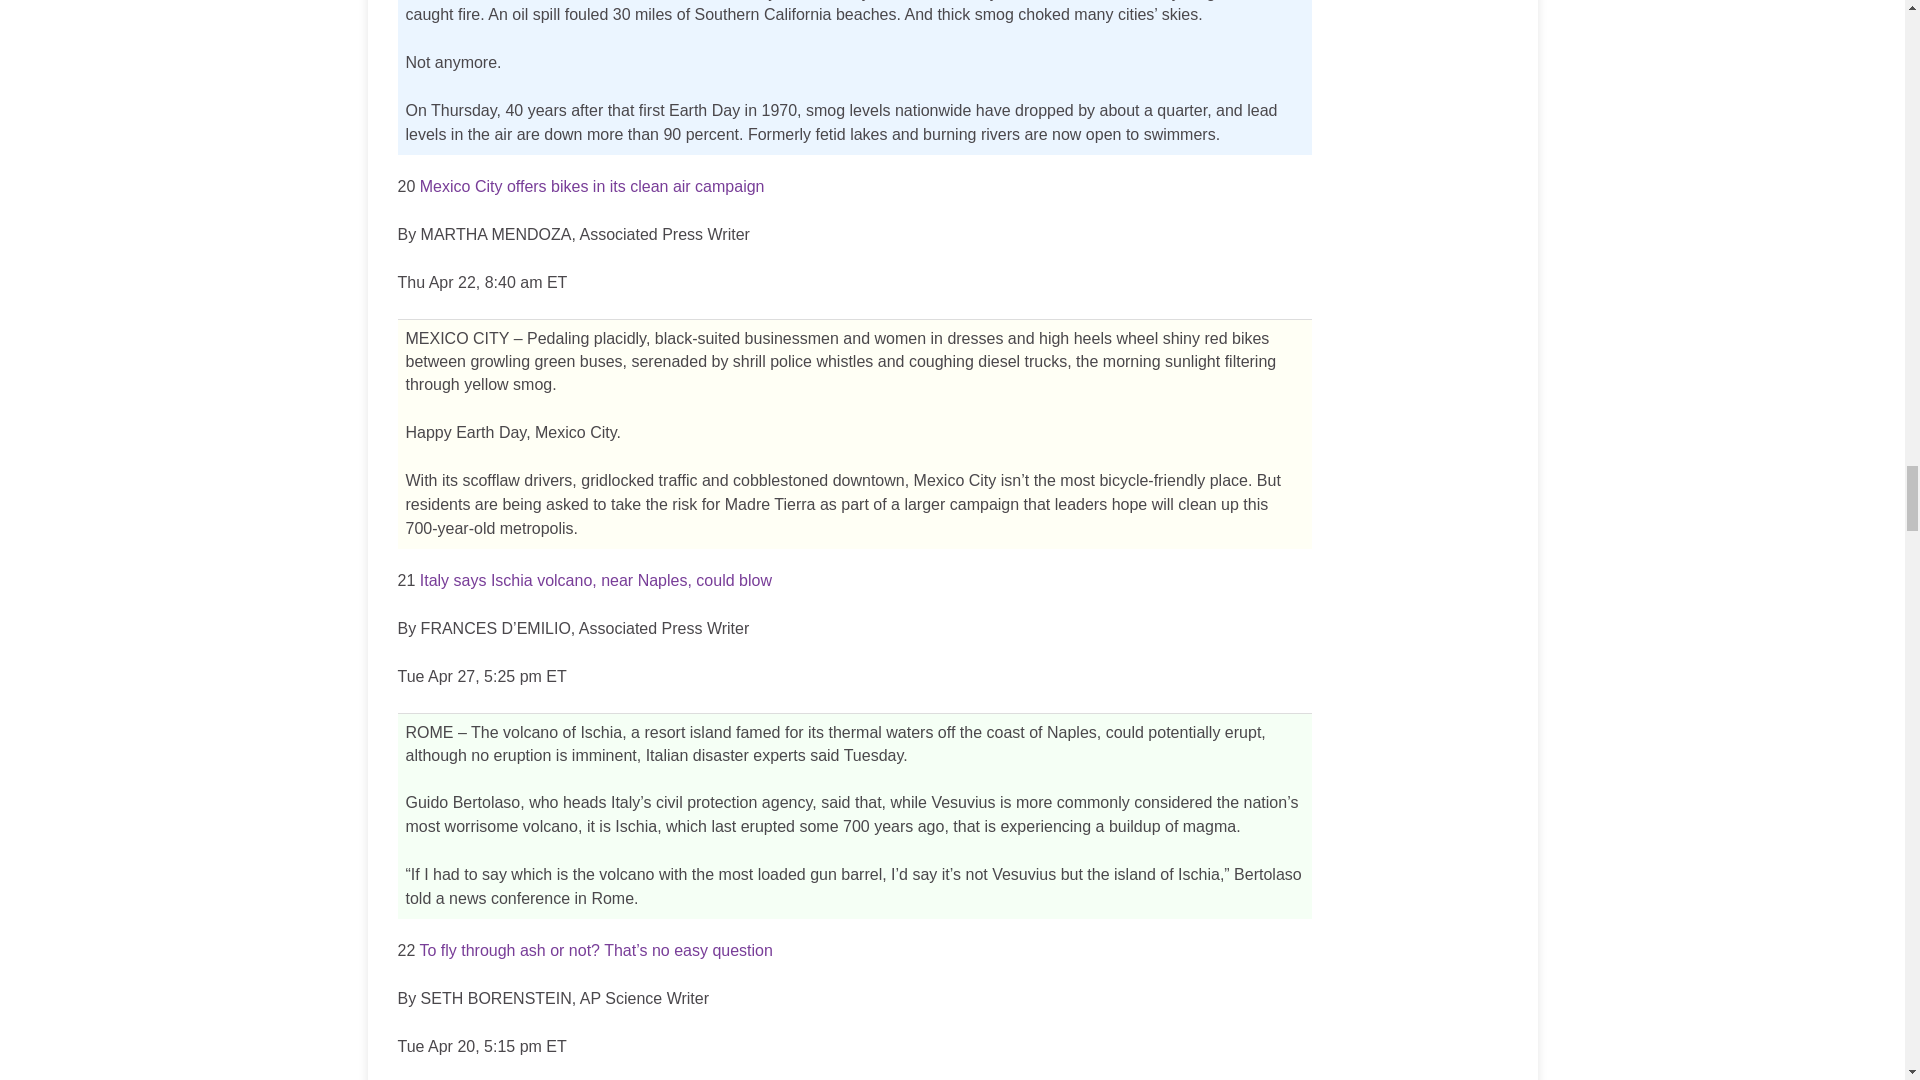 The height and width of the screenshot is (1080, 1920). I want to click on Mexico City offers bikes in its clean air campaign, so click(592, 186).